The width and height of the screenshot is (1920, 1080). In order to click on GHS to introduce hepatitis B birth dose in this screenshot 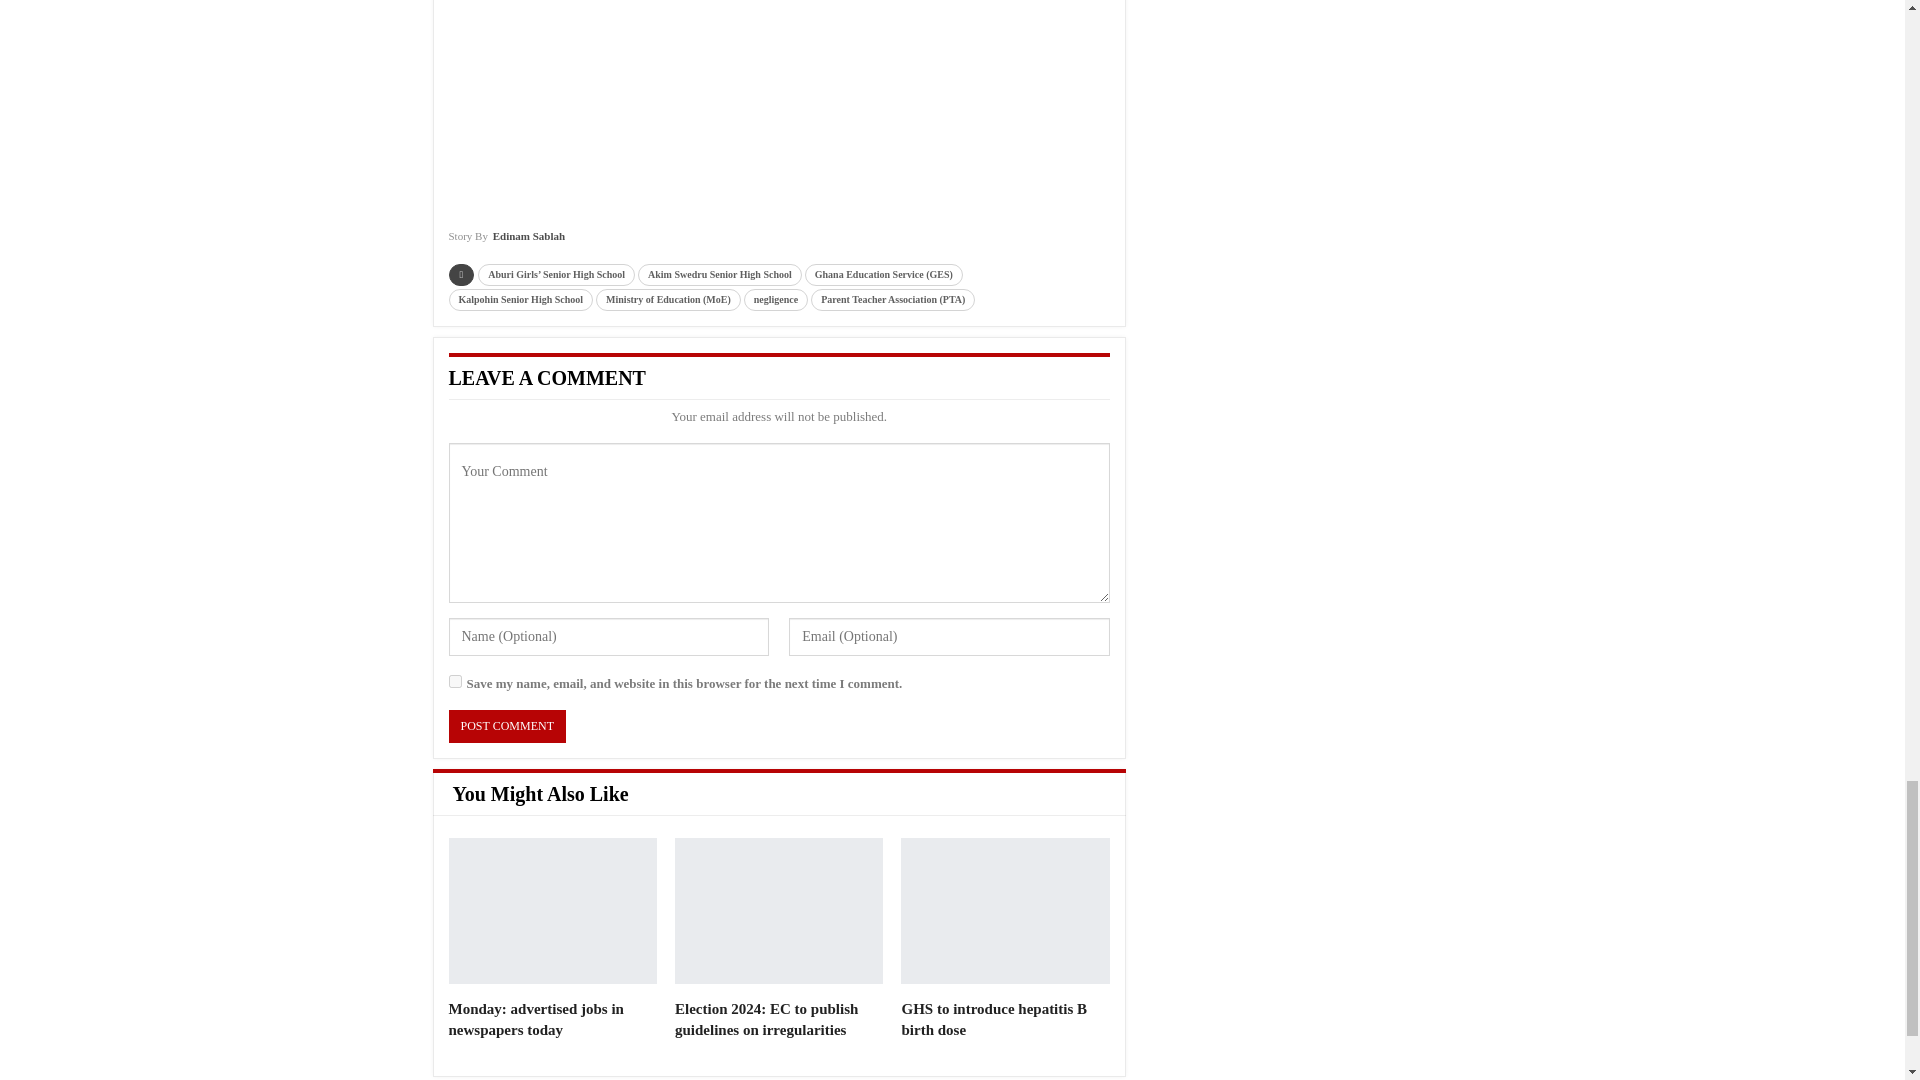, I will do `click(1004, 910)`.